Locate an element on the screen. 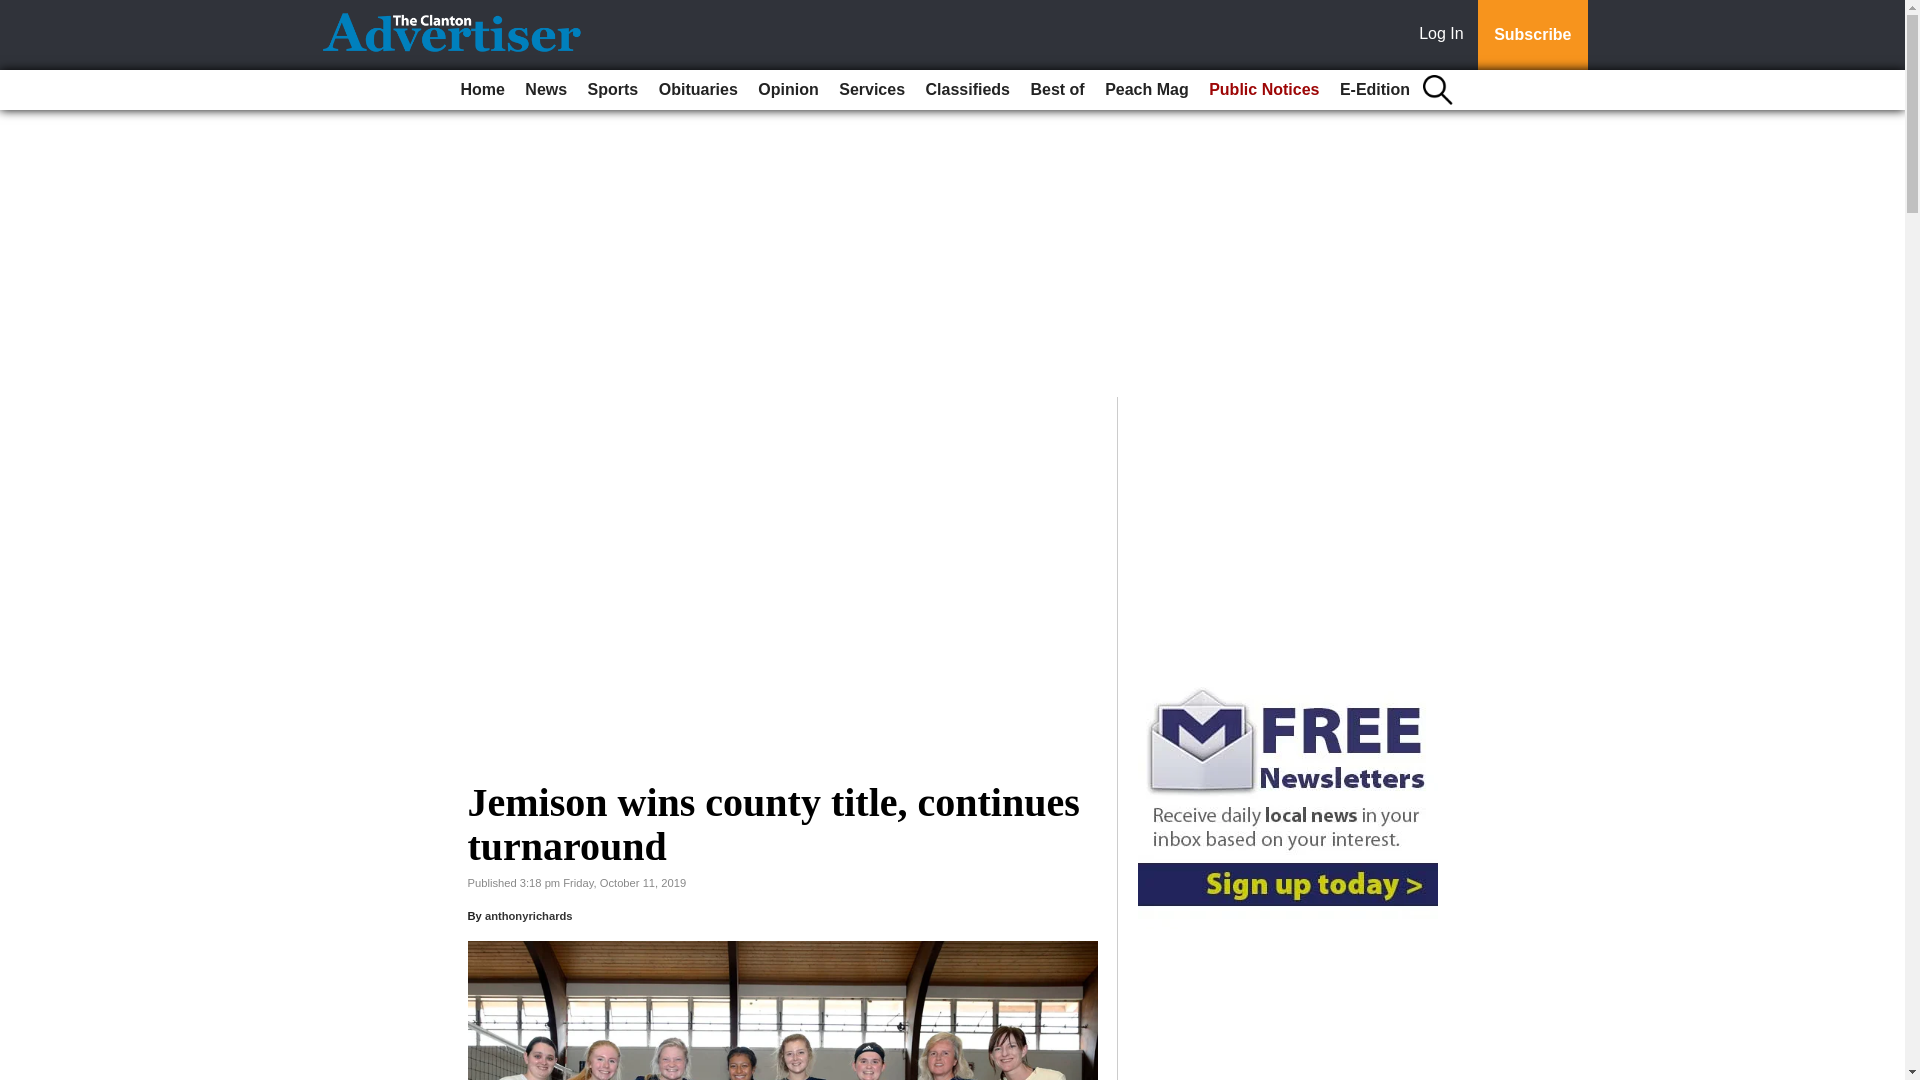 The width and height of the screenshot is (1920, 1080). anthonyrichards is located at coordinates (528, 916).